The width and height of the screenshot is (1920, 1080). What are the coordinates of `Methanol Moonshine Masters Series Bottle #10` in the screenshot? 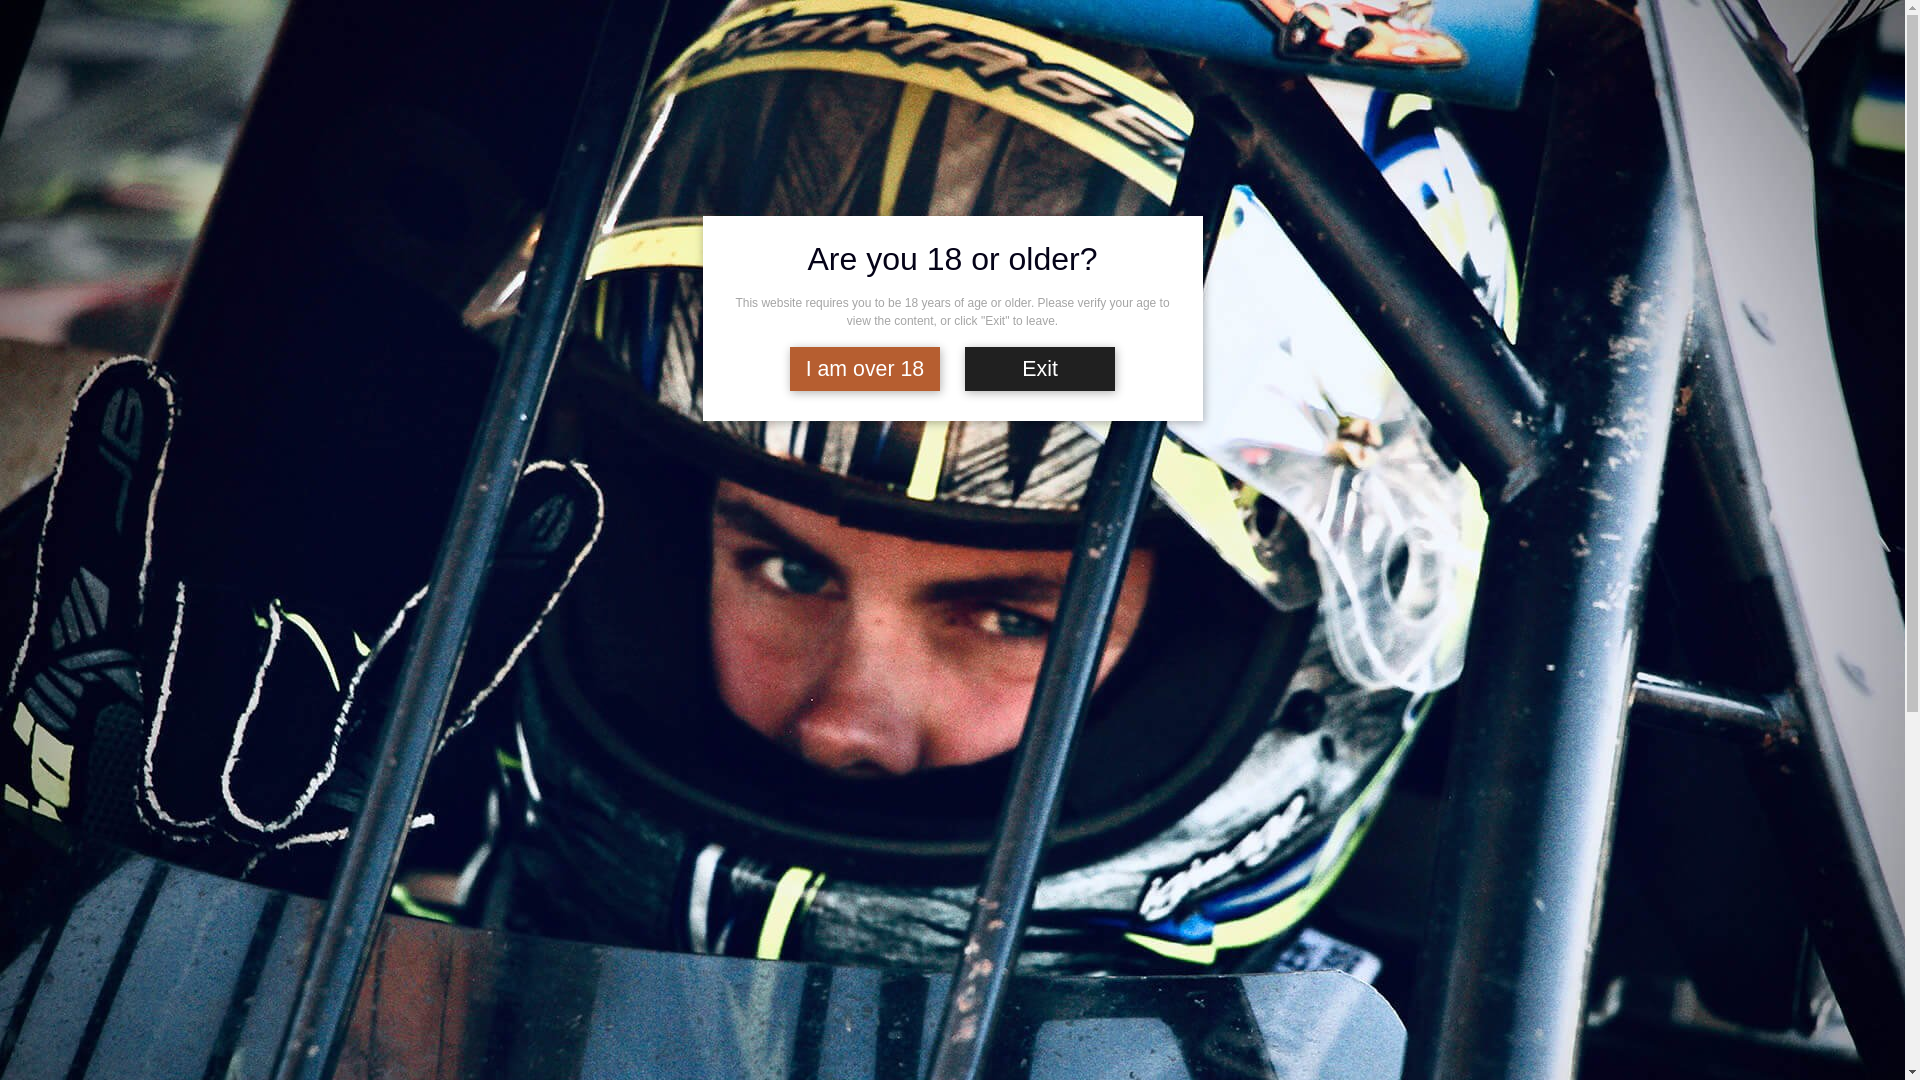 It's located at (1380, 281).